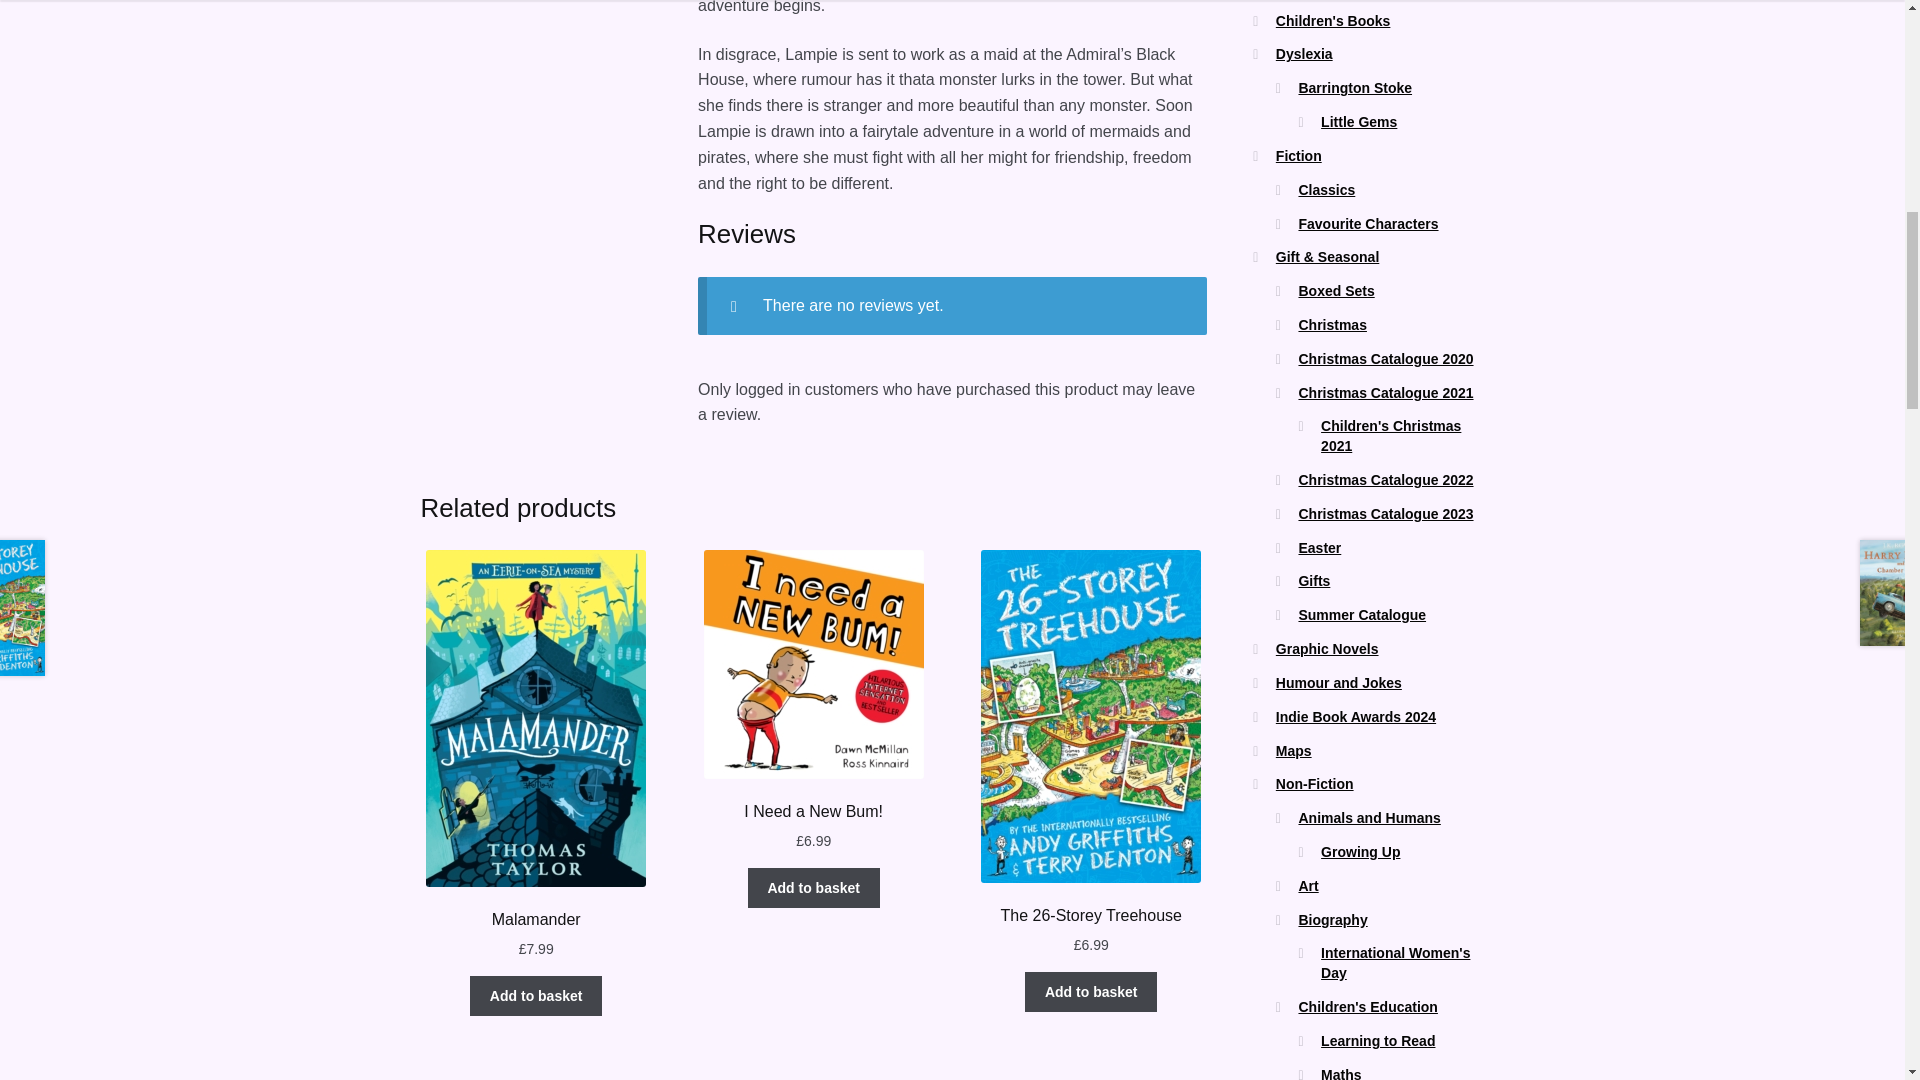 The image size is (1920, 1080). What do you see at coordinates (536, 996) in the screenshot?
I see `Add to basket` at bounding box center [536, 996].